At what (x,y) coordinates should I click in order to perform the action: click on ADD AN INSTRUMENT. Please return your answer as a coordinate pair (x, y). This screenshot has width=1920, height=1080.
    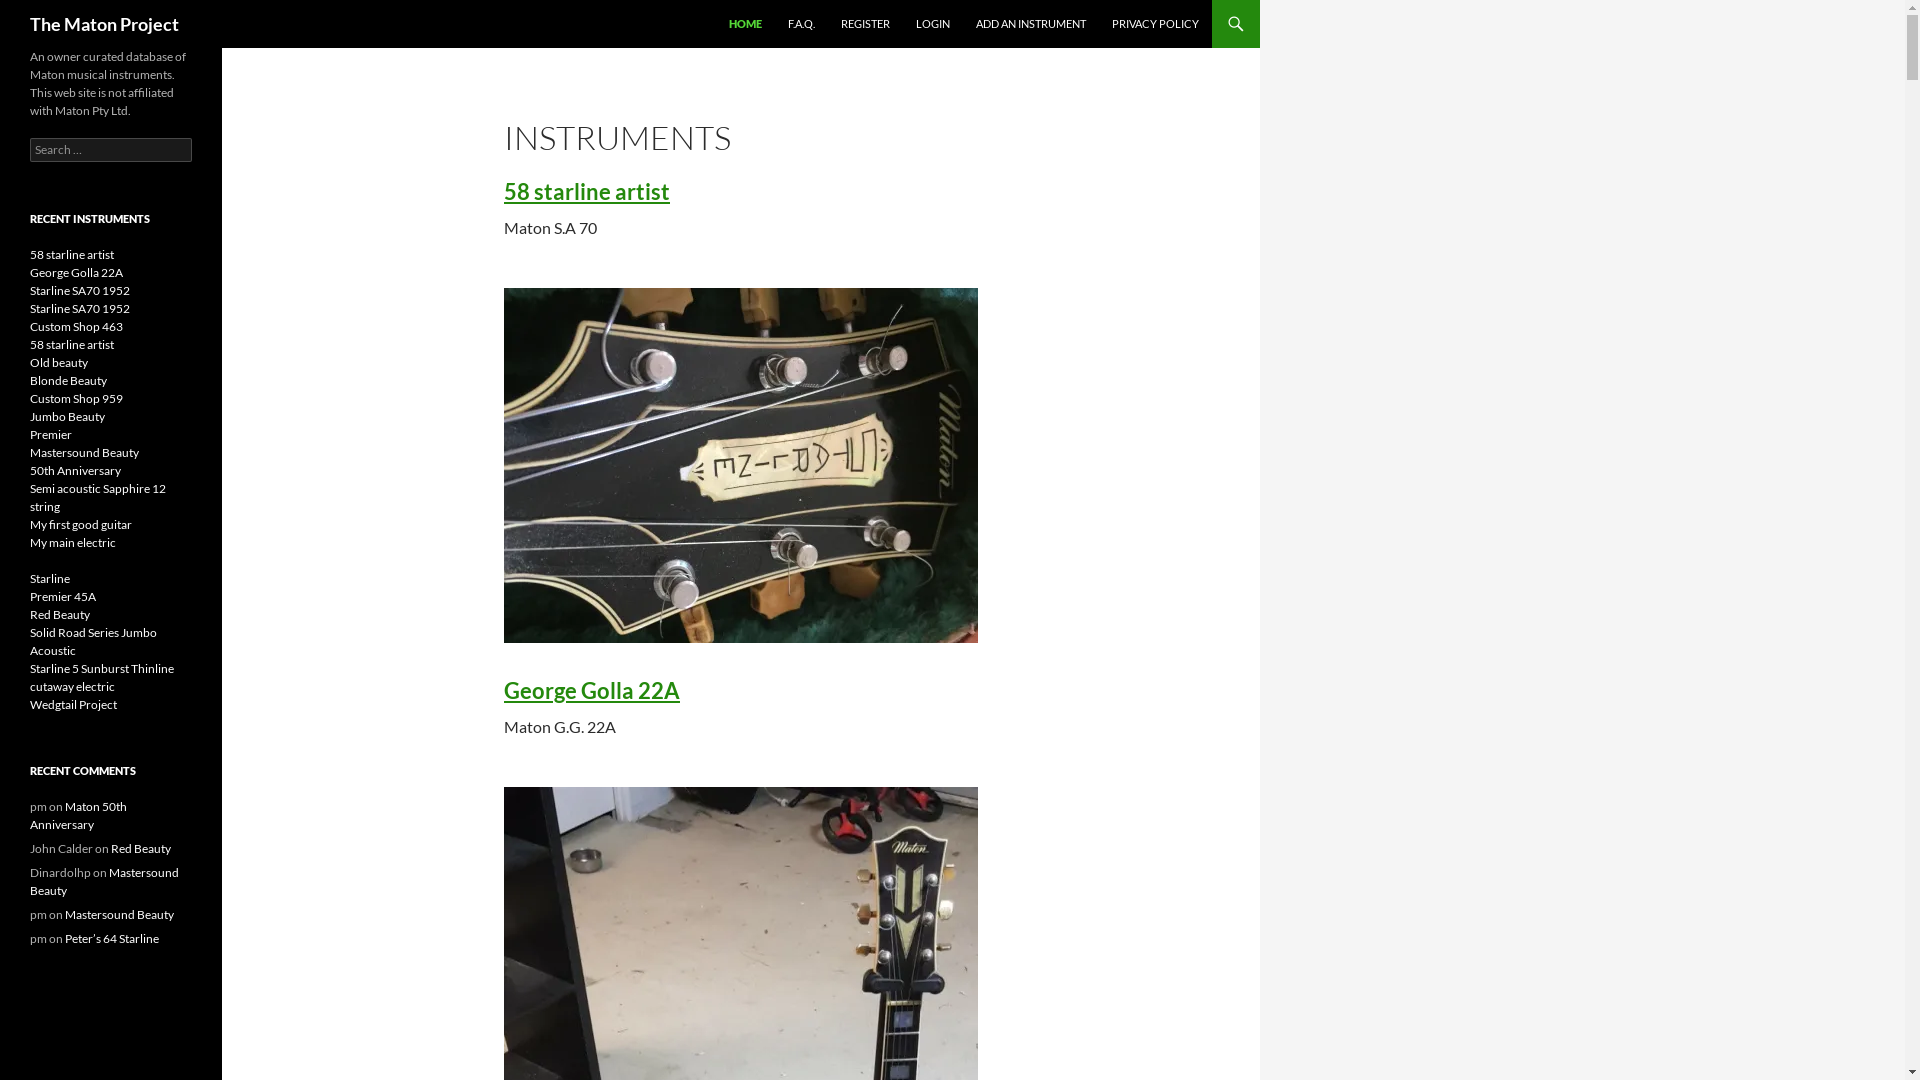
    Looking at the image, I should click on (1031, 24).